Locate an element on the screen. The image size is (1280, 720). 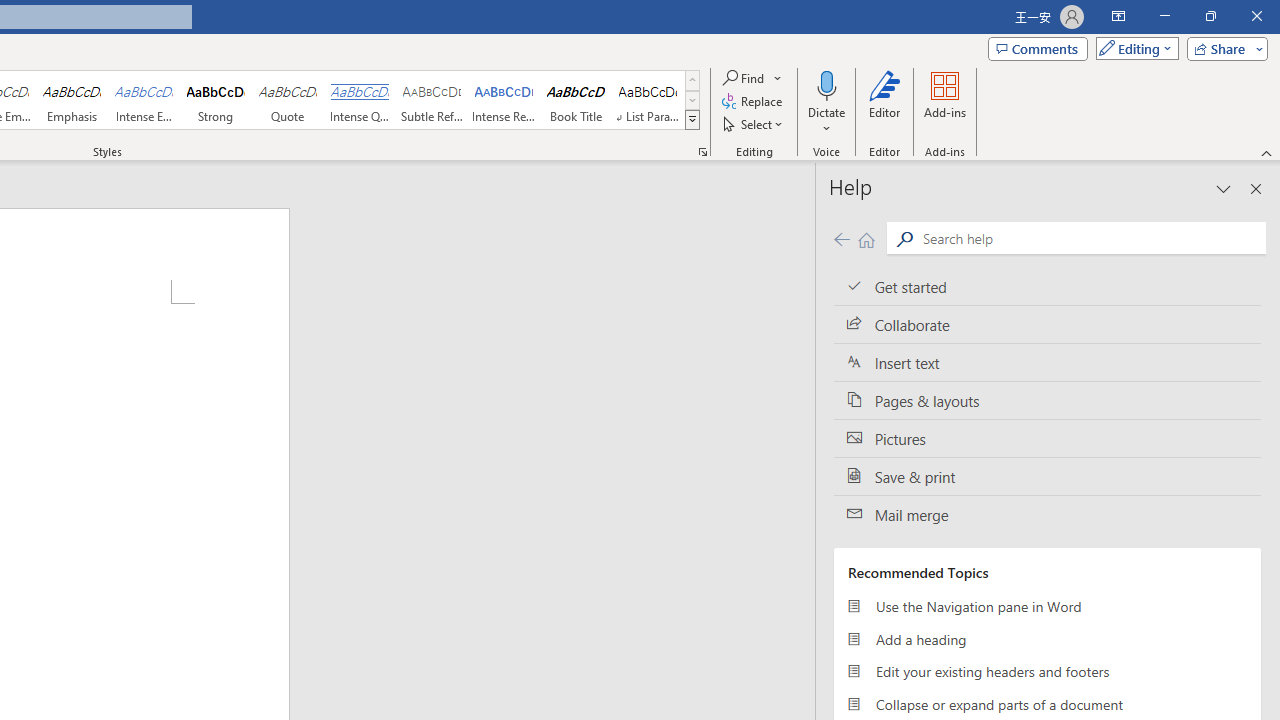
Insert text is located at coordinates (1047, 363).